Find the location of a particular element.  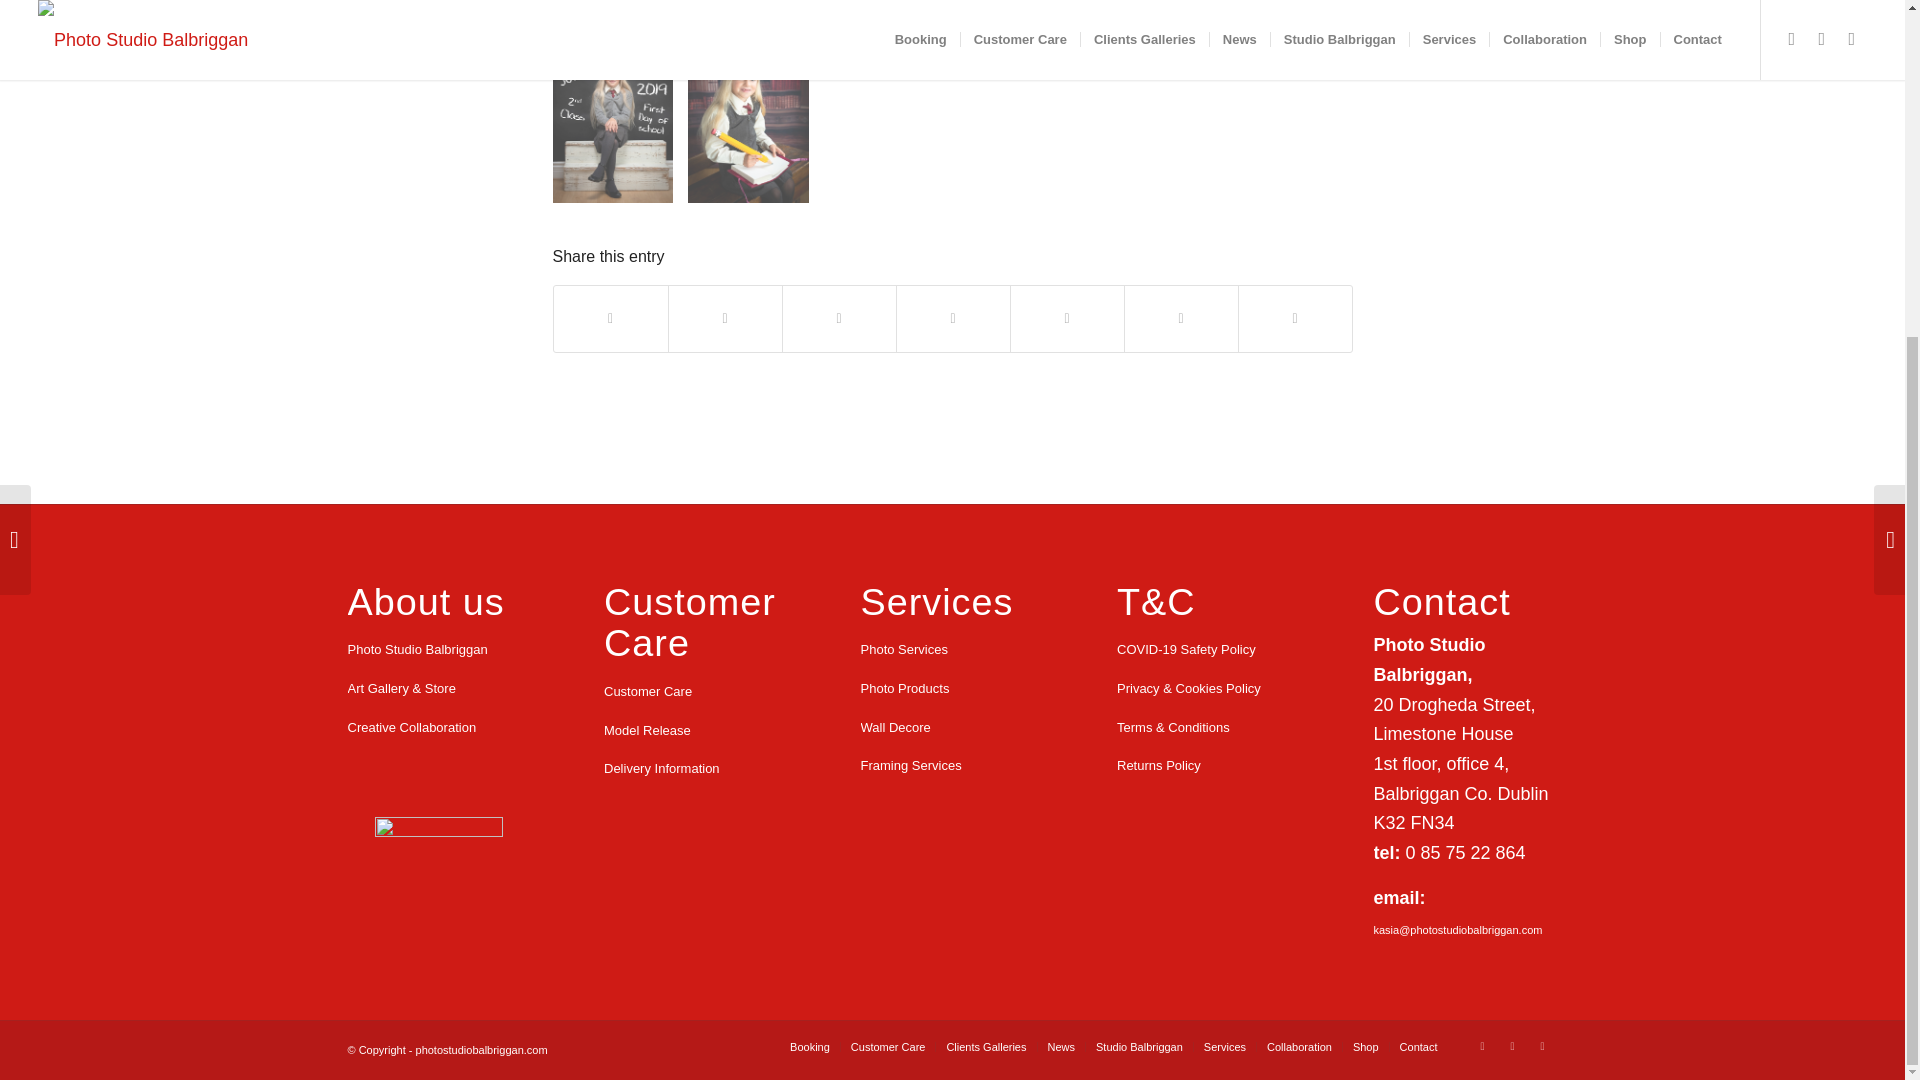

Wall Decore is located at coordinates (952, 728).